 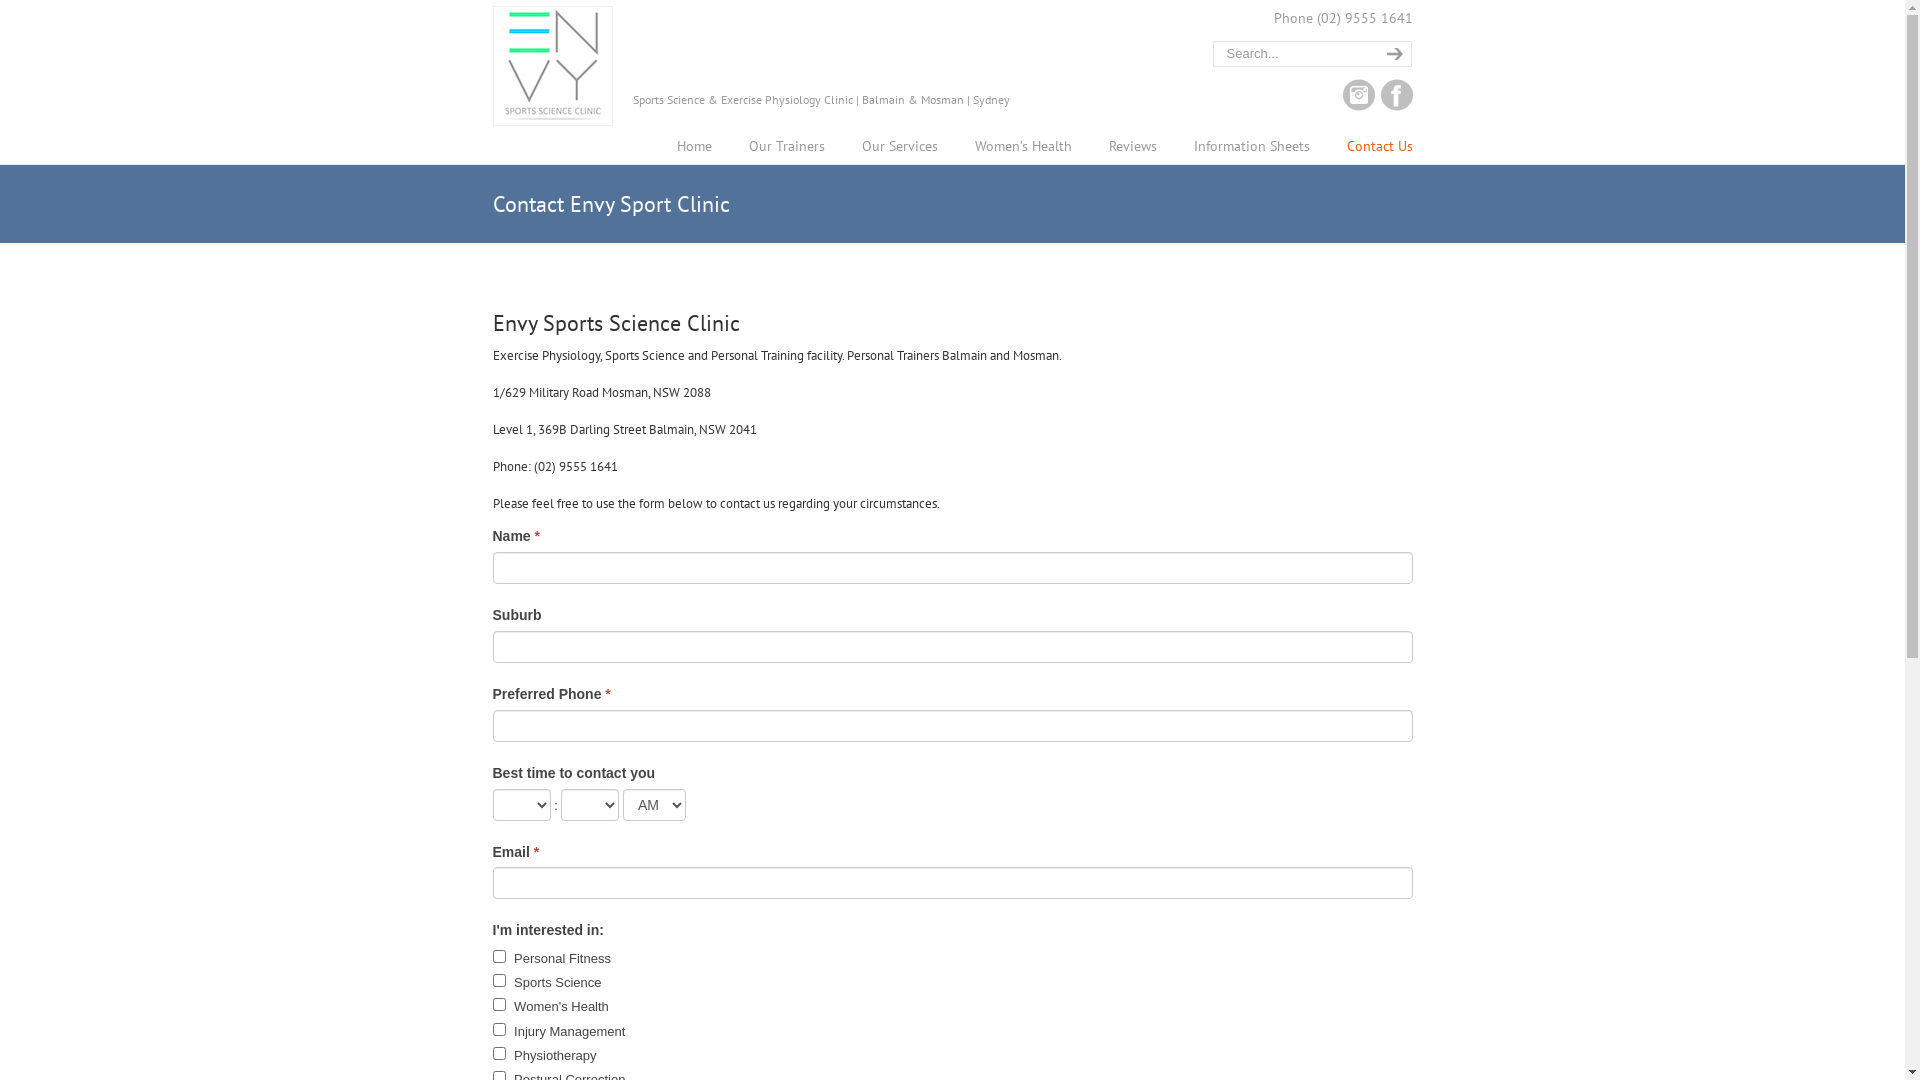 I want to click on search, so click(x=1392, y=54).